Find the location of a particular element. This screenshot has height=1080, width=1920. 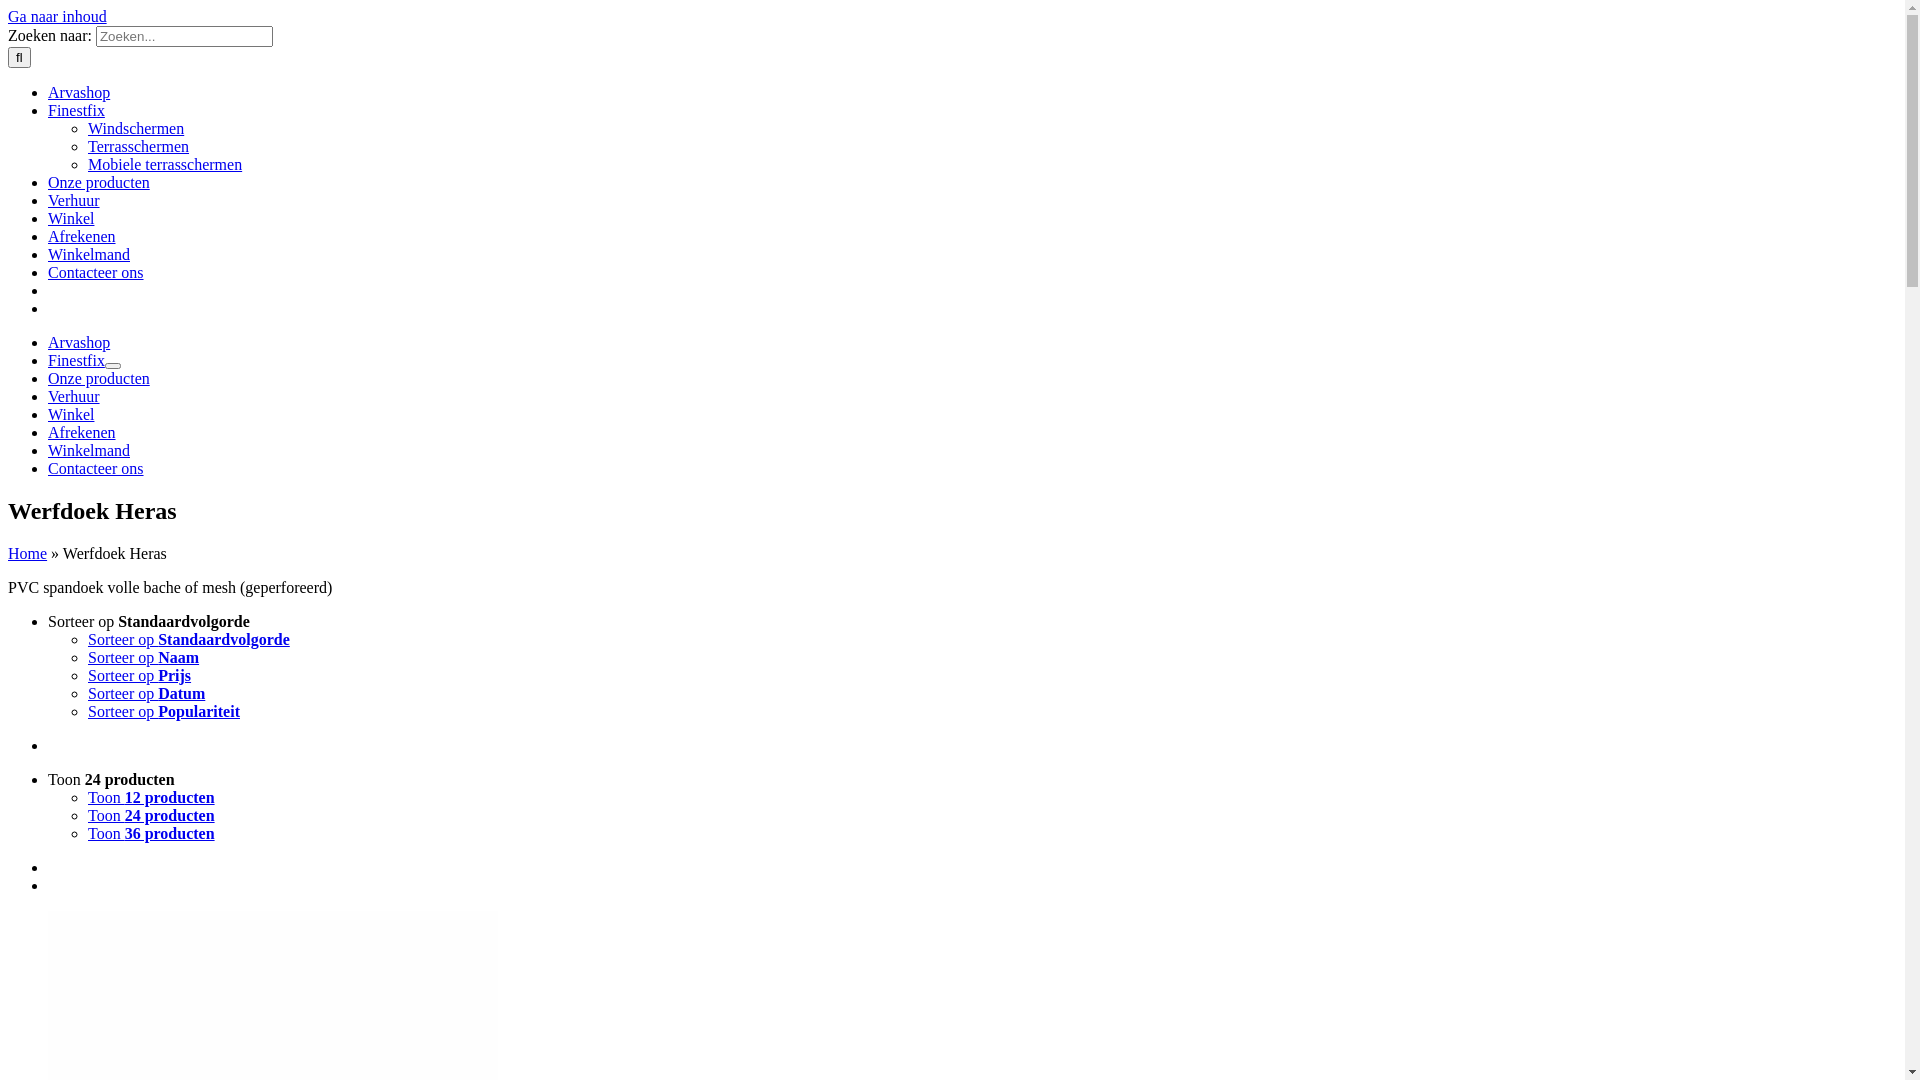

Sorteer op Naam is located at coordinates (144, 658).